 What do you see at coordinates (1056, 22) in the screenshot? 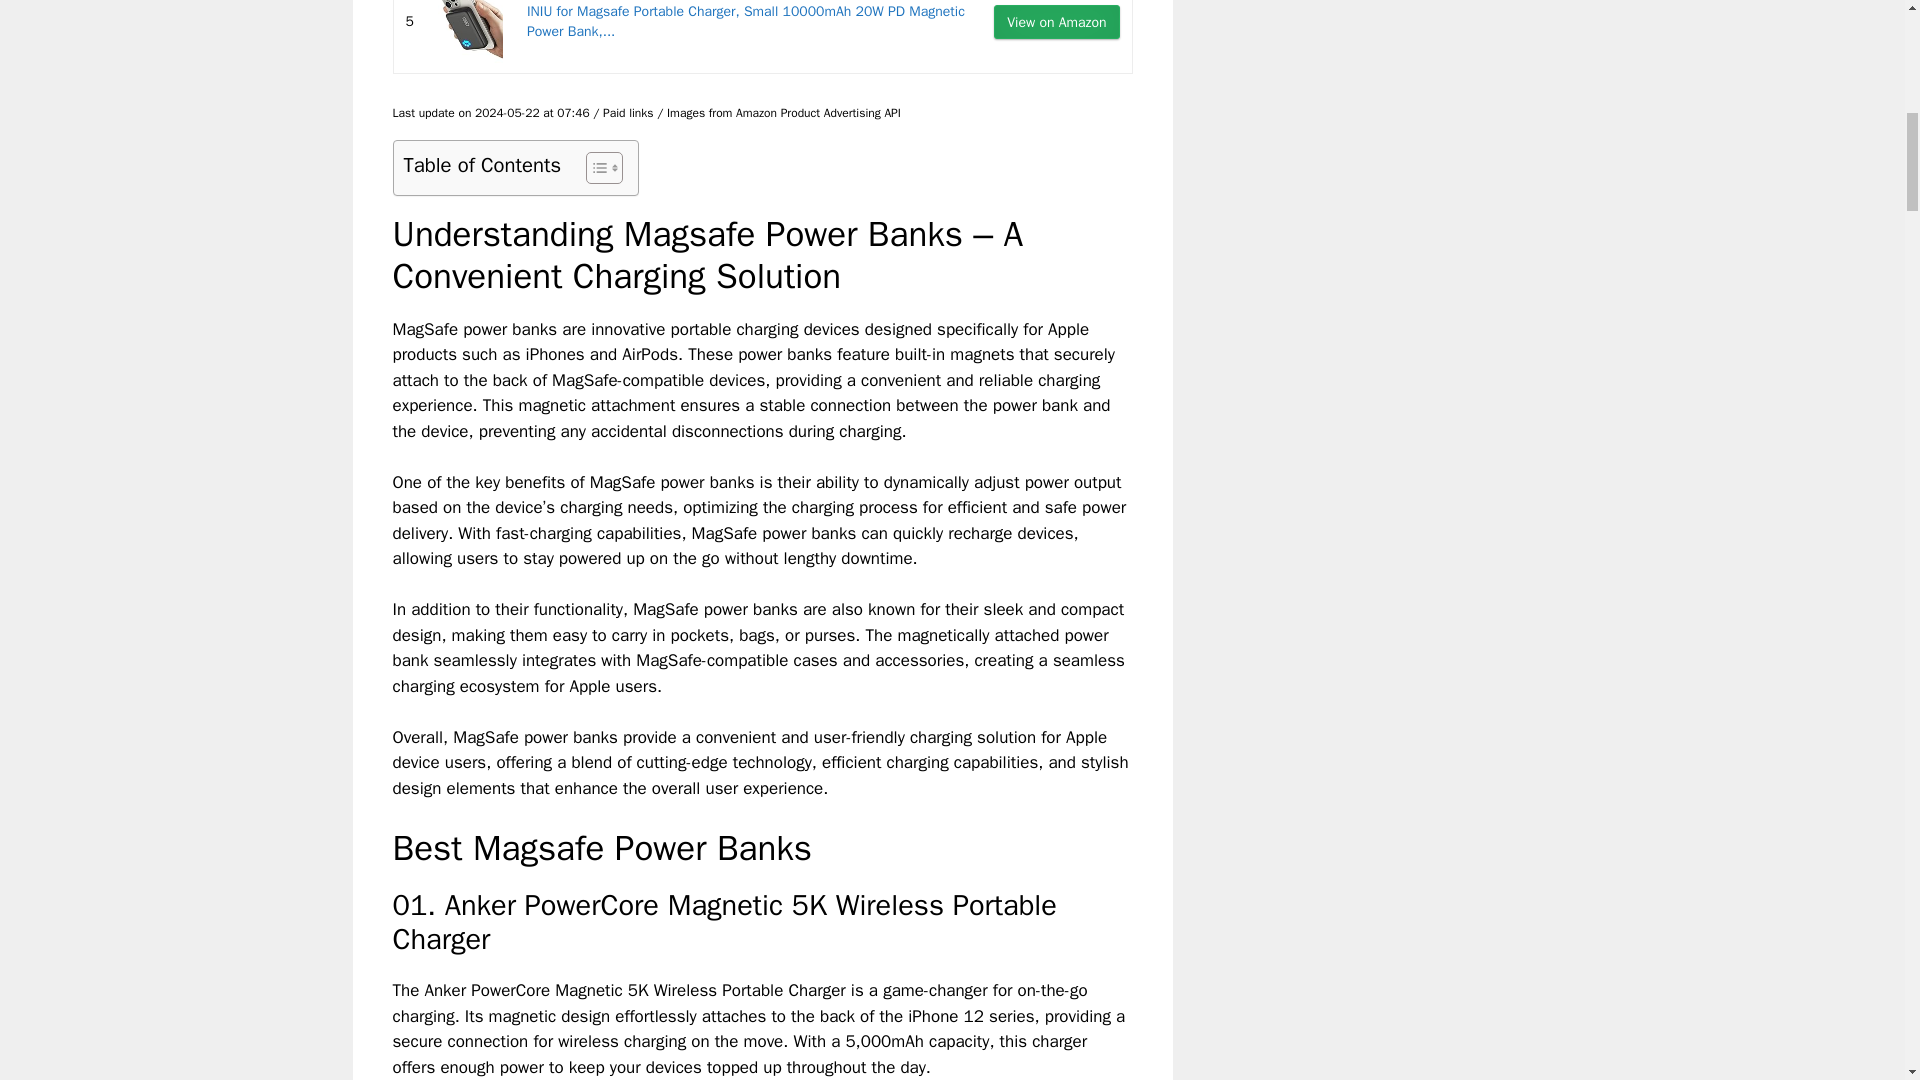
I see `View on Amazon` at bounding box center [1056, 22].